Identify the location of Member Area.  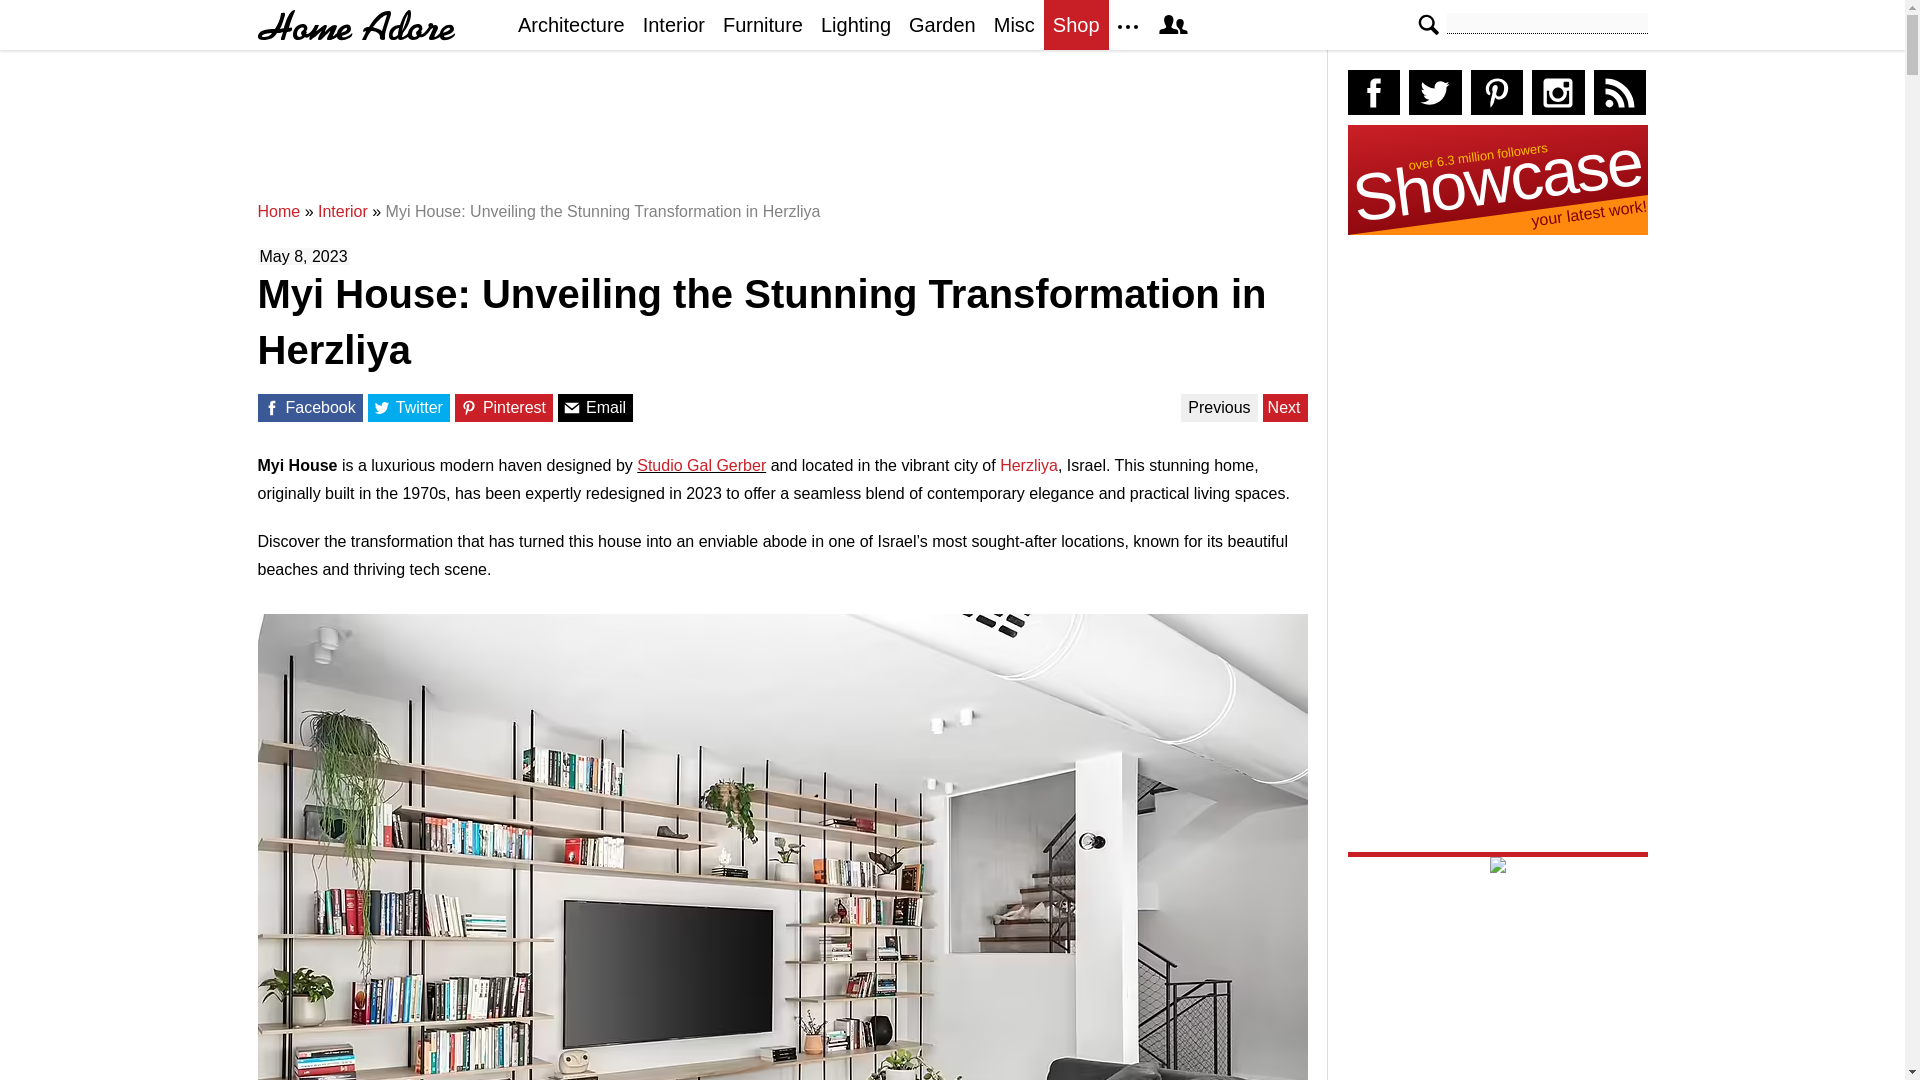
(1172, 24).